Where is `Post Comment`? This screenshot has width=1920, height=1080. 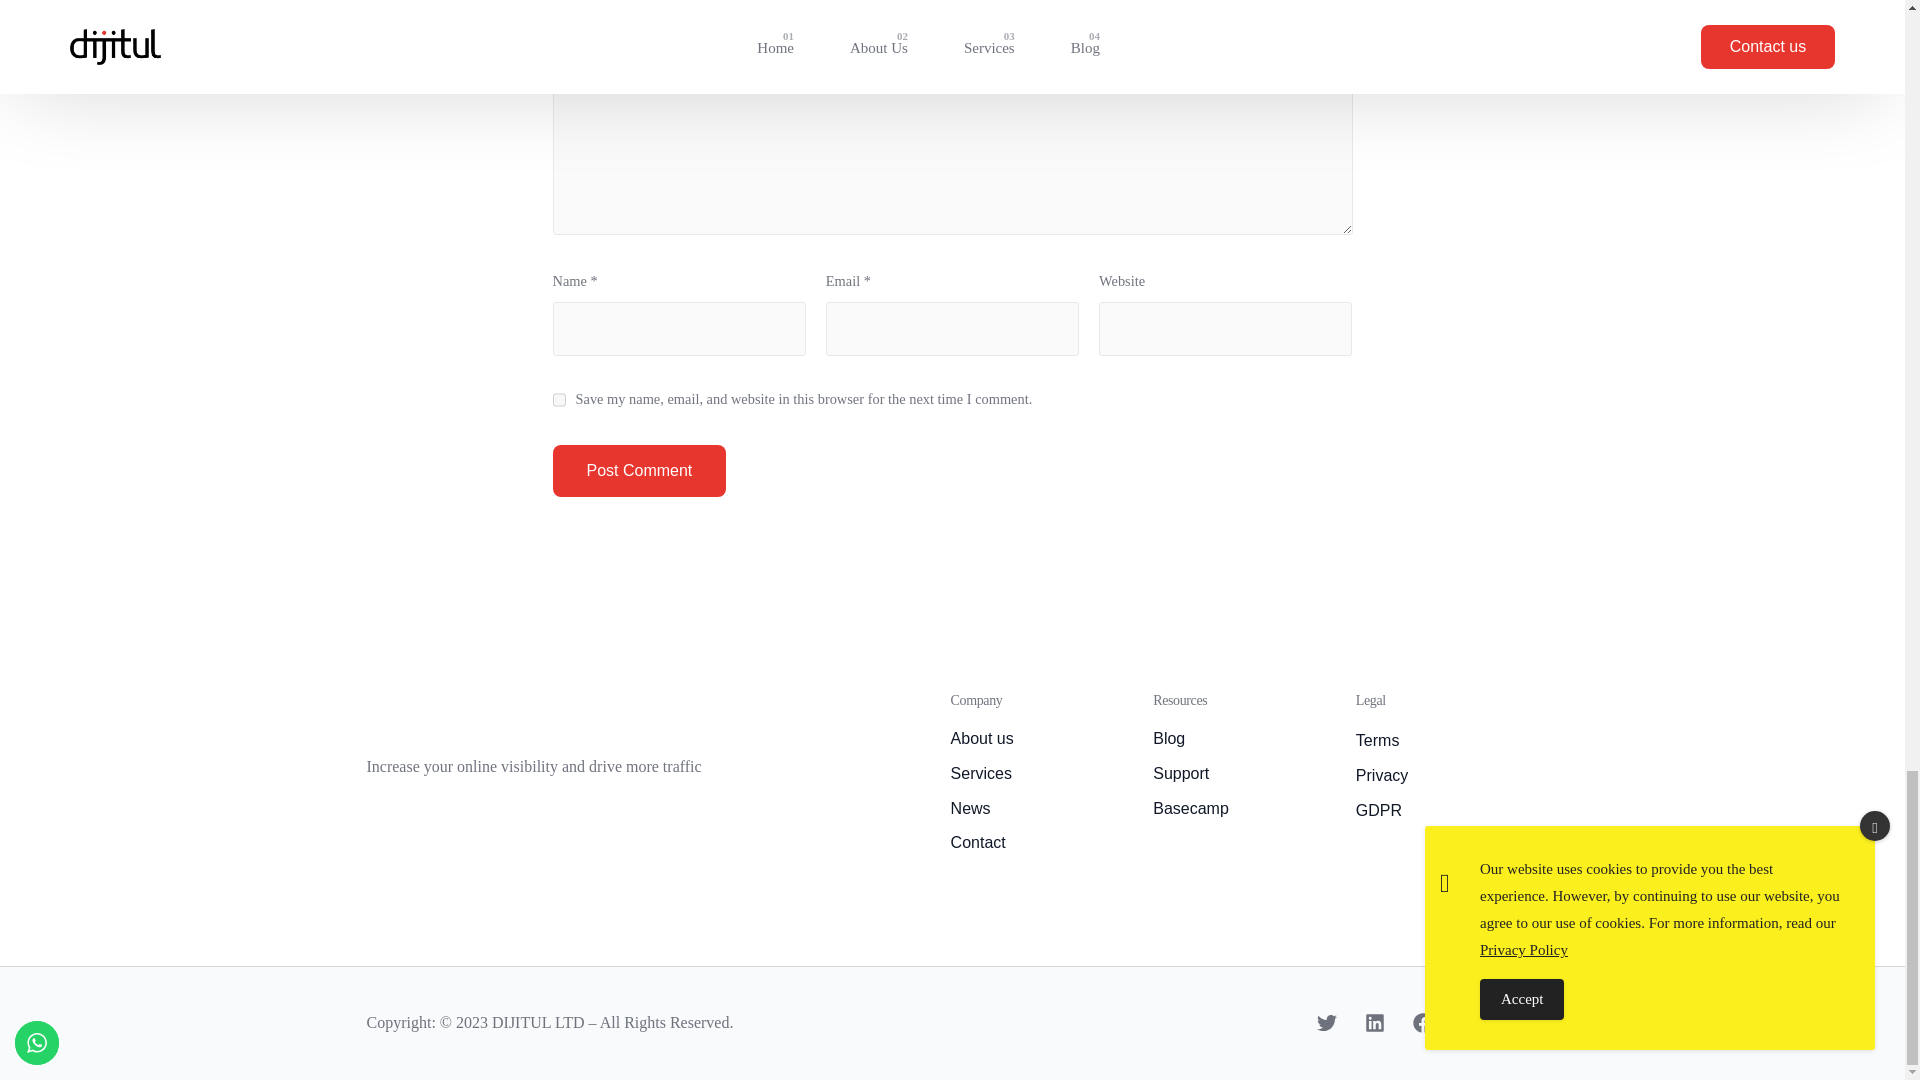 Post Comment is located at coordinates (638, 470).